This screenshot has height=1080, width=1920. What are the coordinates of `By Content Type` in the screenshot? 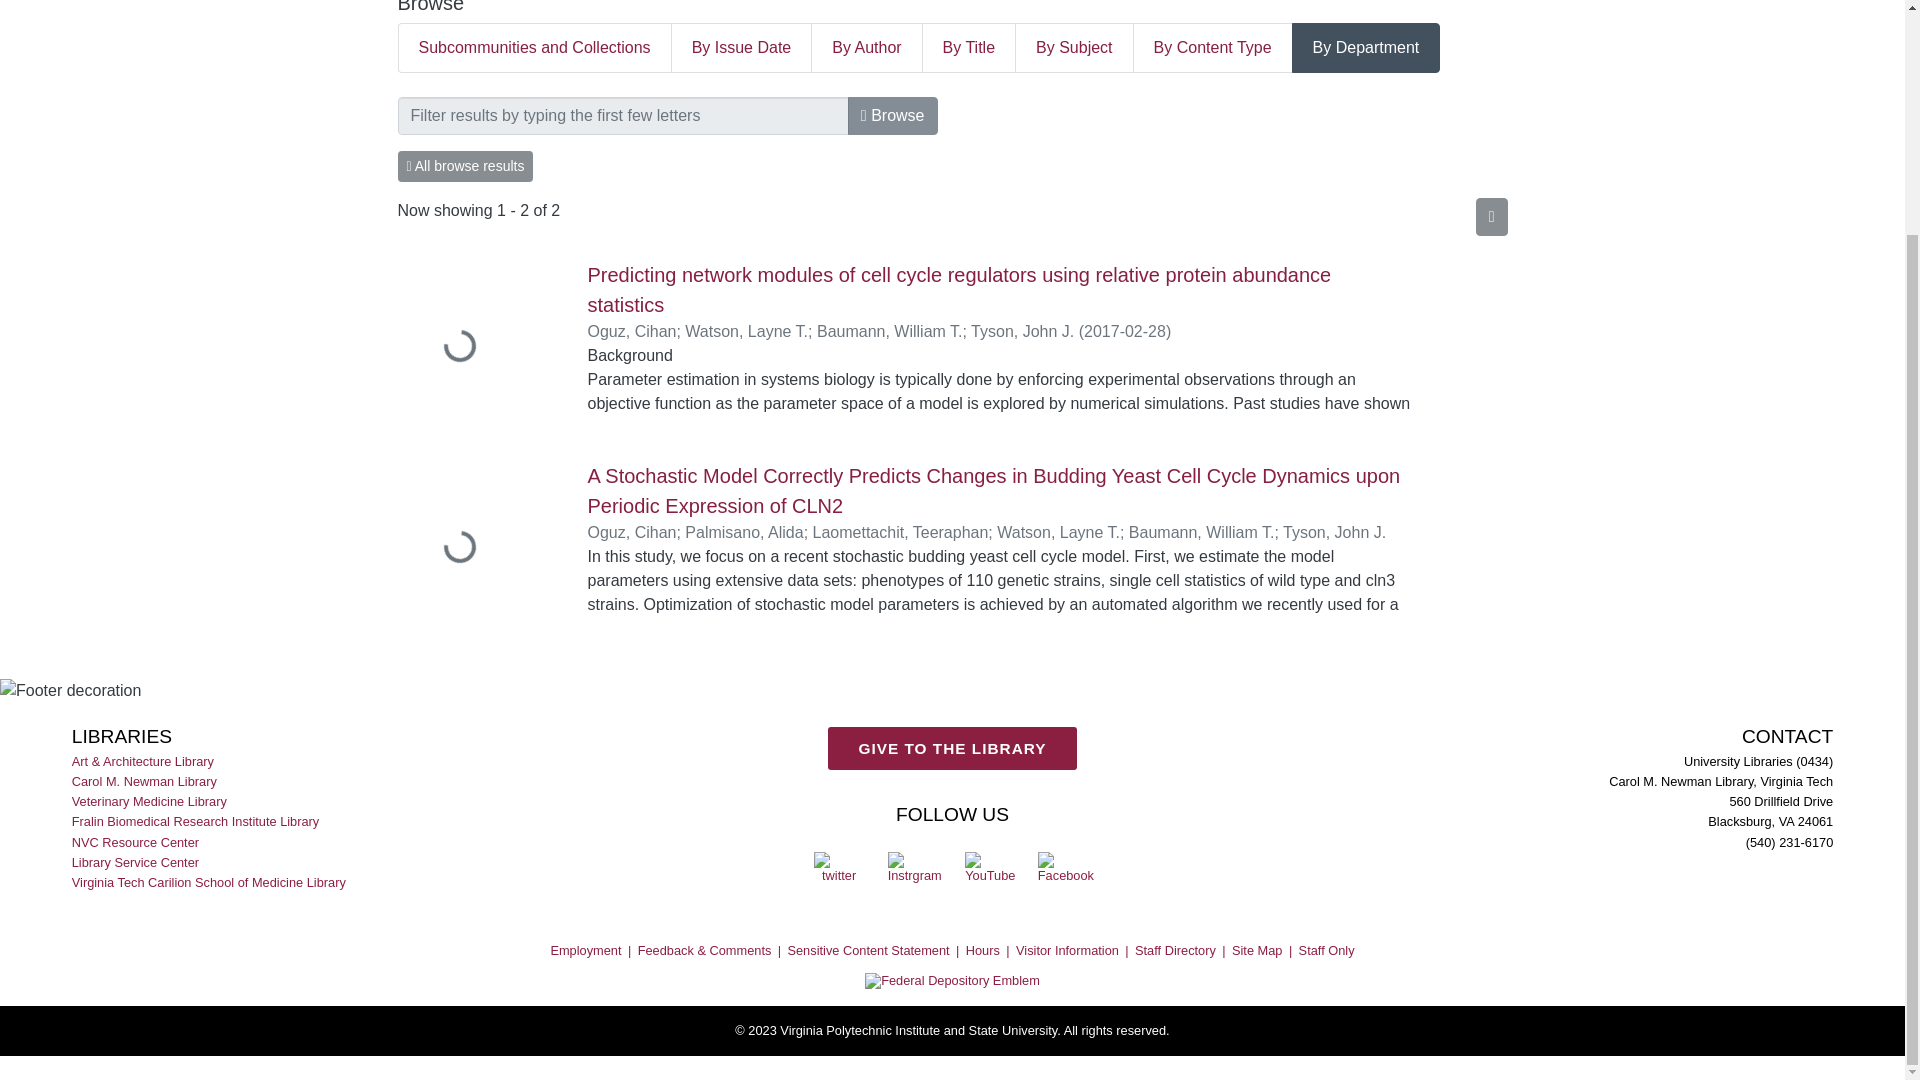 It's located at (1213, 48).